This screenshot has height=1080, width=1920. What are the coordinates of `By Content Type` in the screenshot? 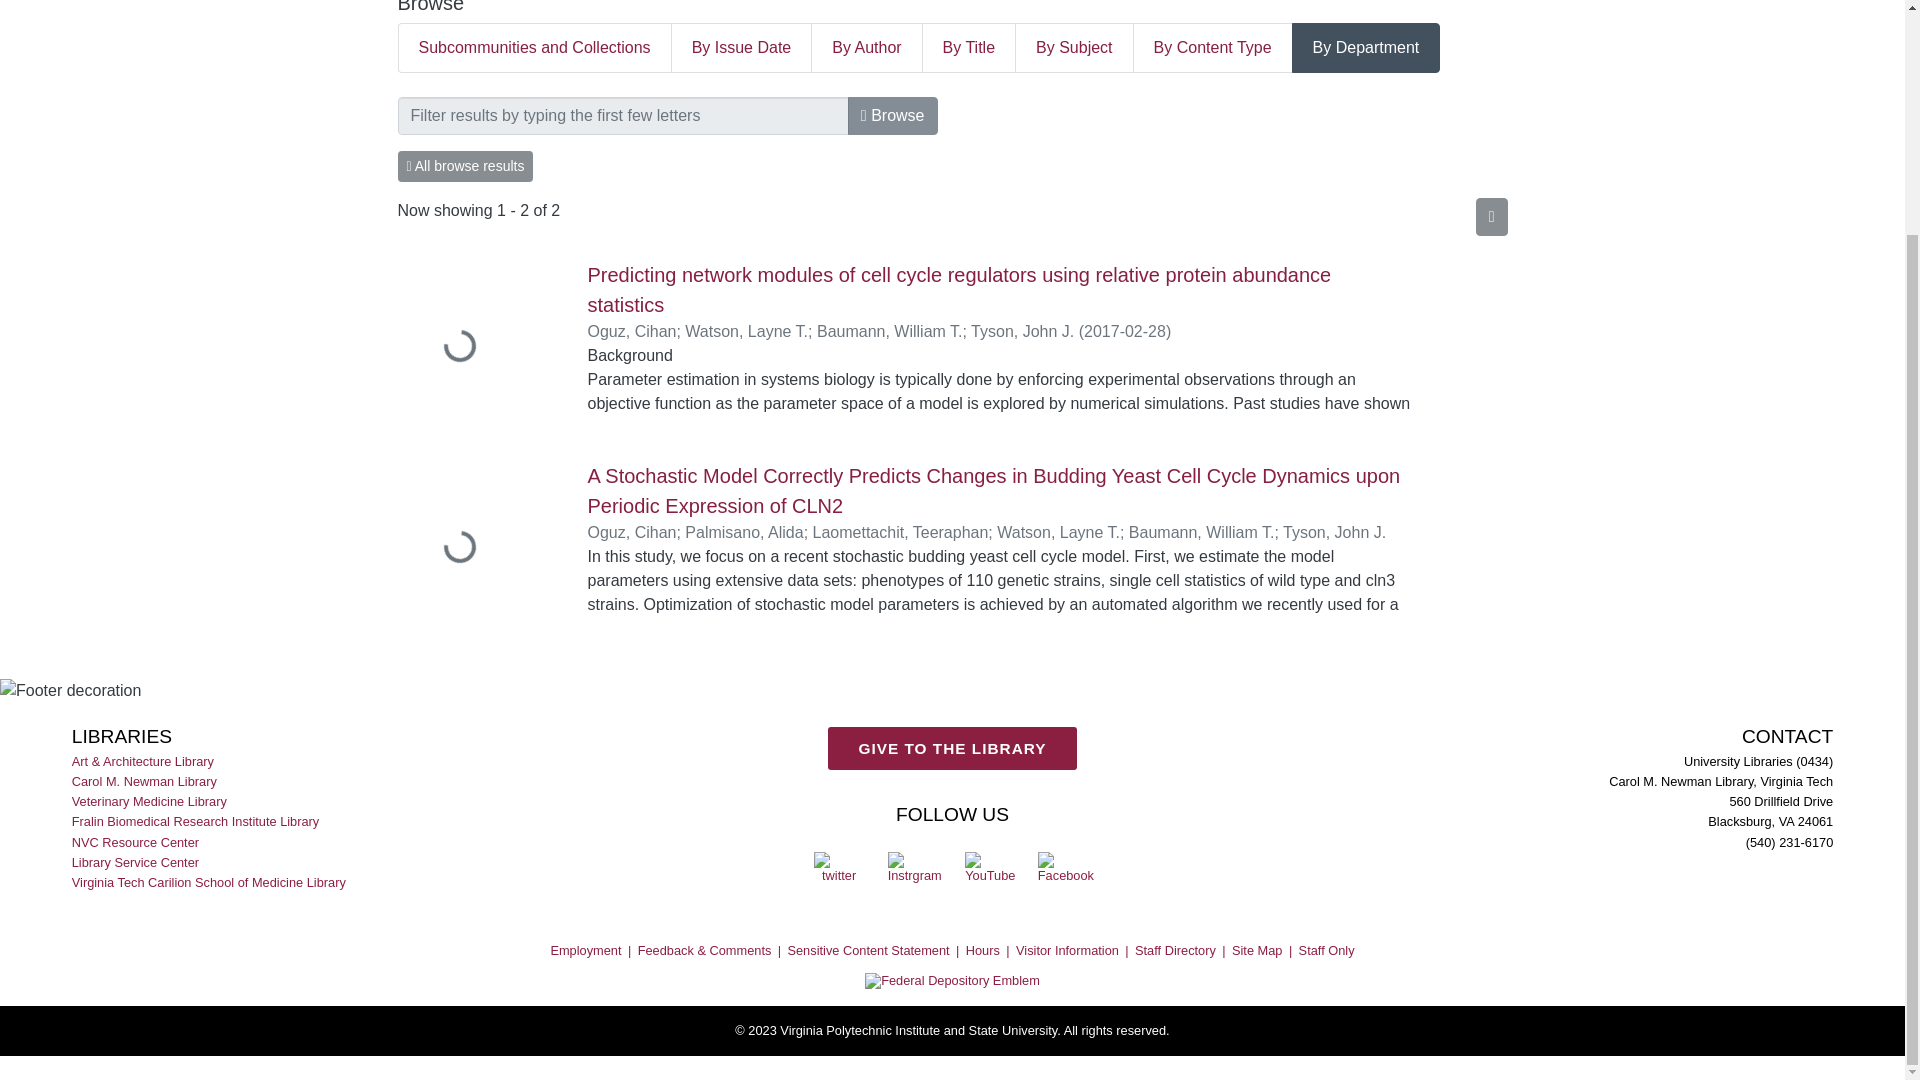 It's located at (1213, 48).